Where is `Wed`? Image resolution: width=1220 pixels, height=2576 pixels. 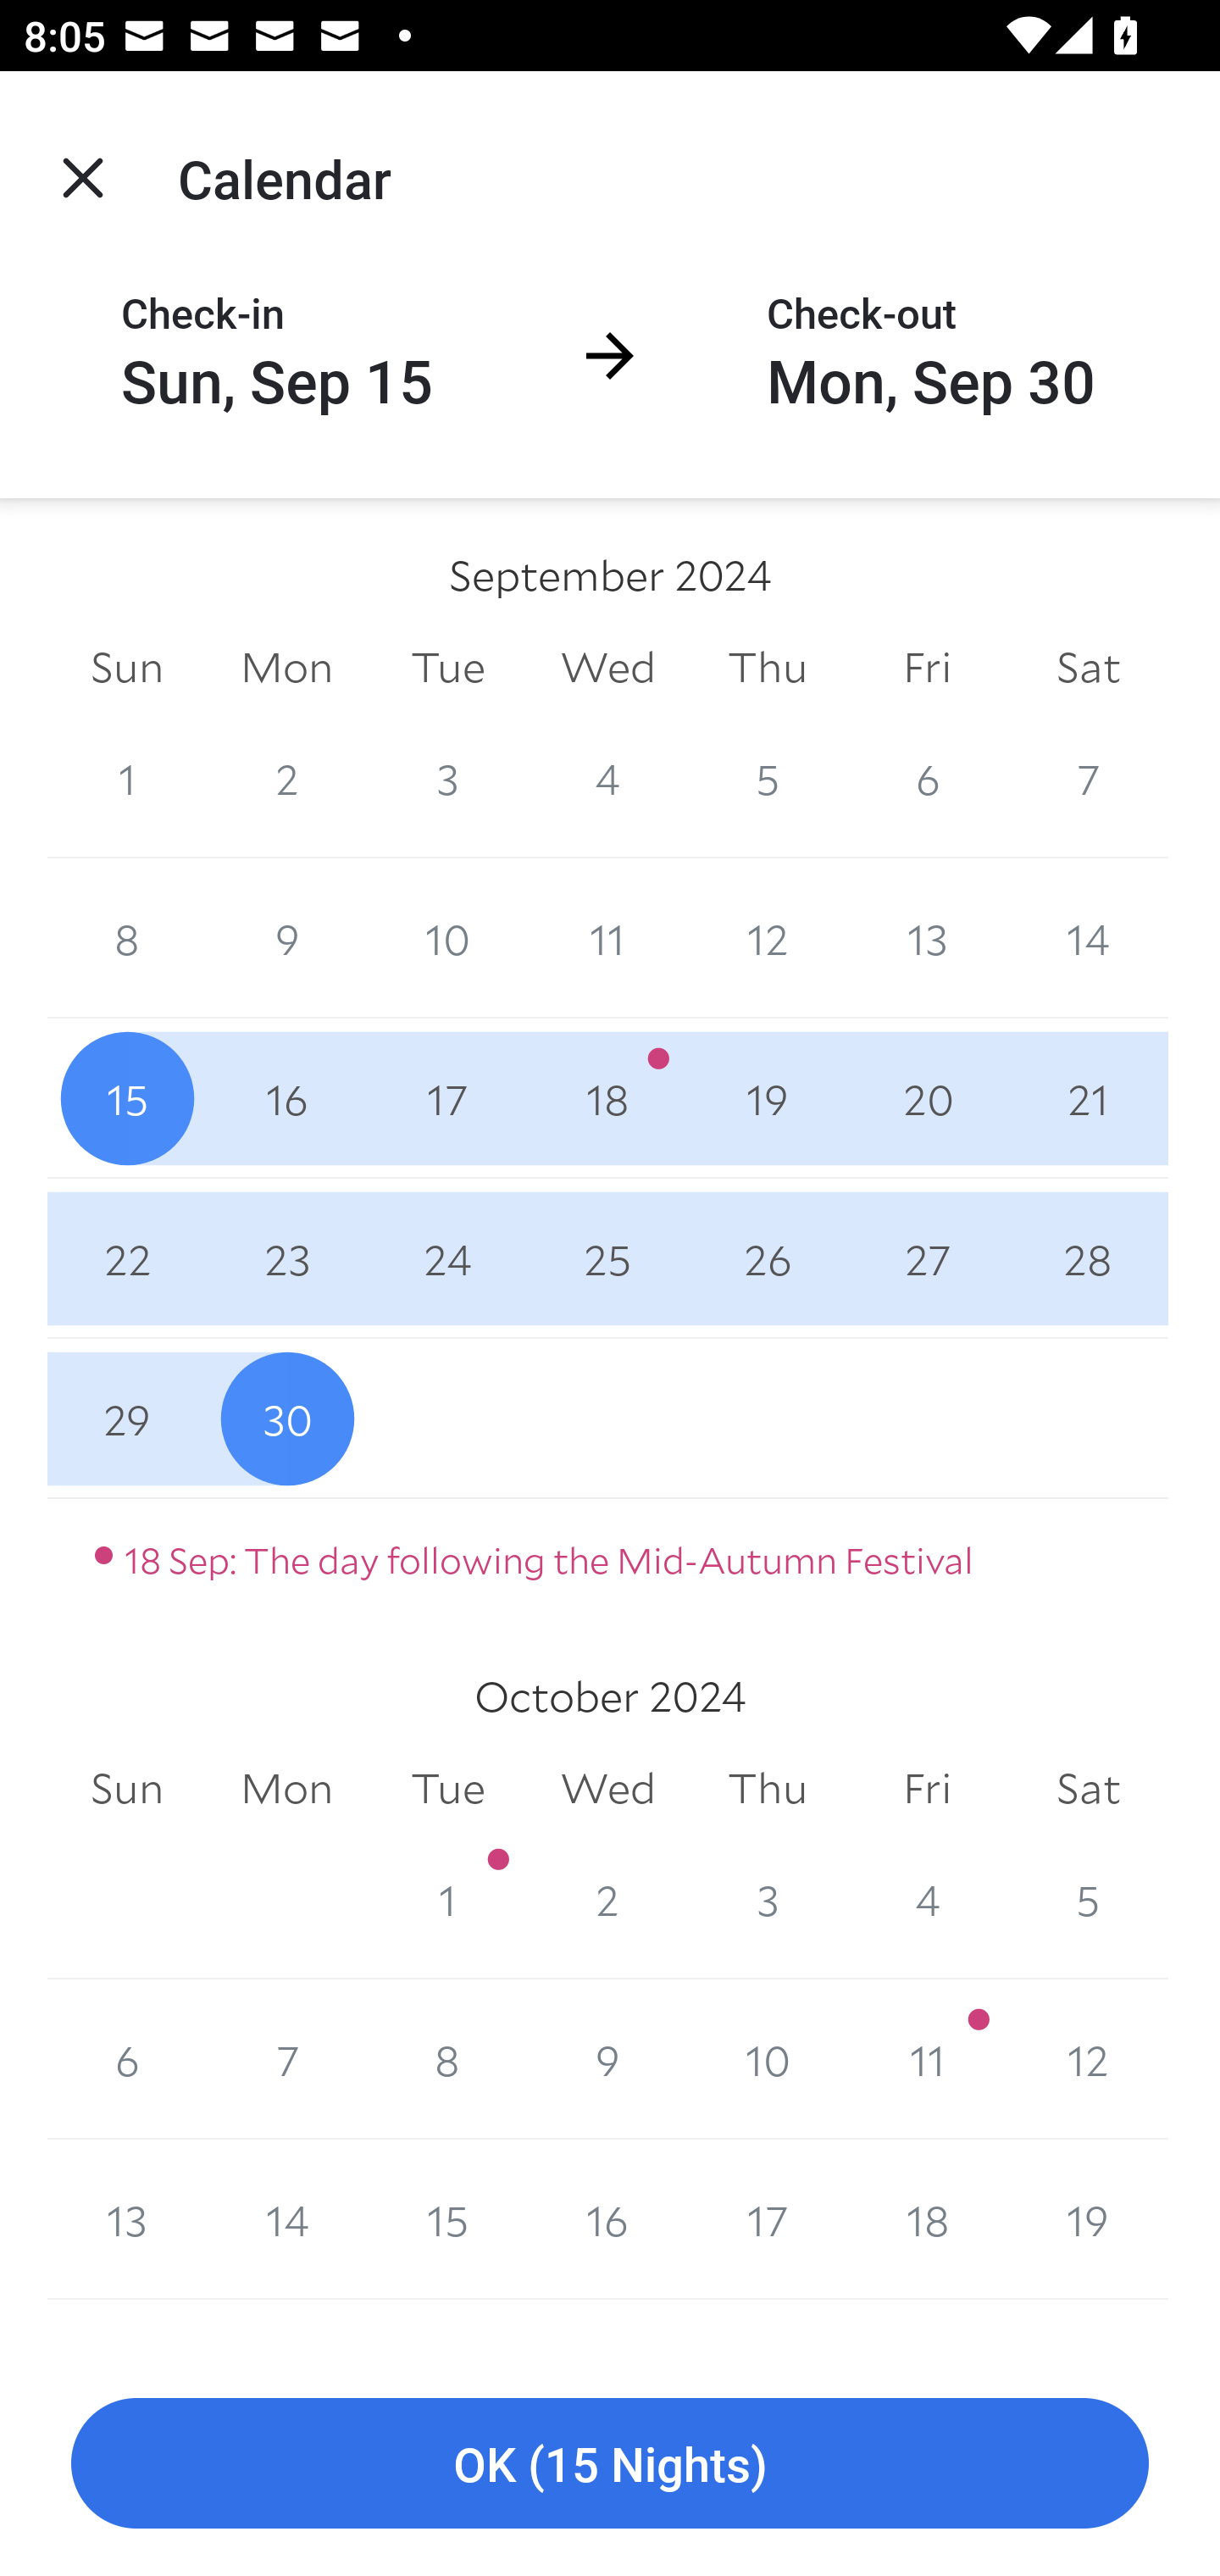 Wed is located at coordinates (608, 666).